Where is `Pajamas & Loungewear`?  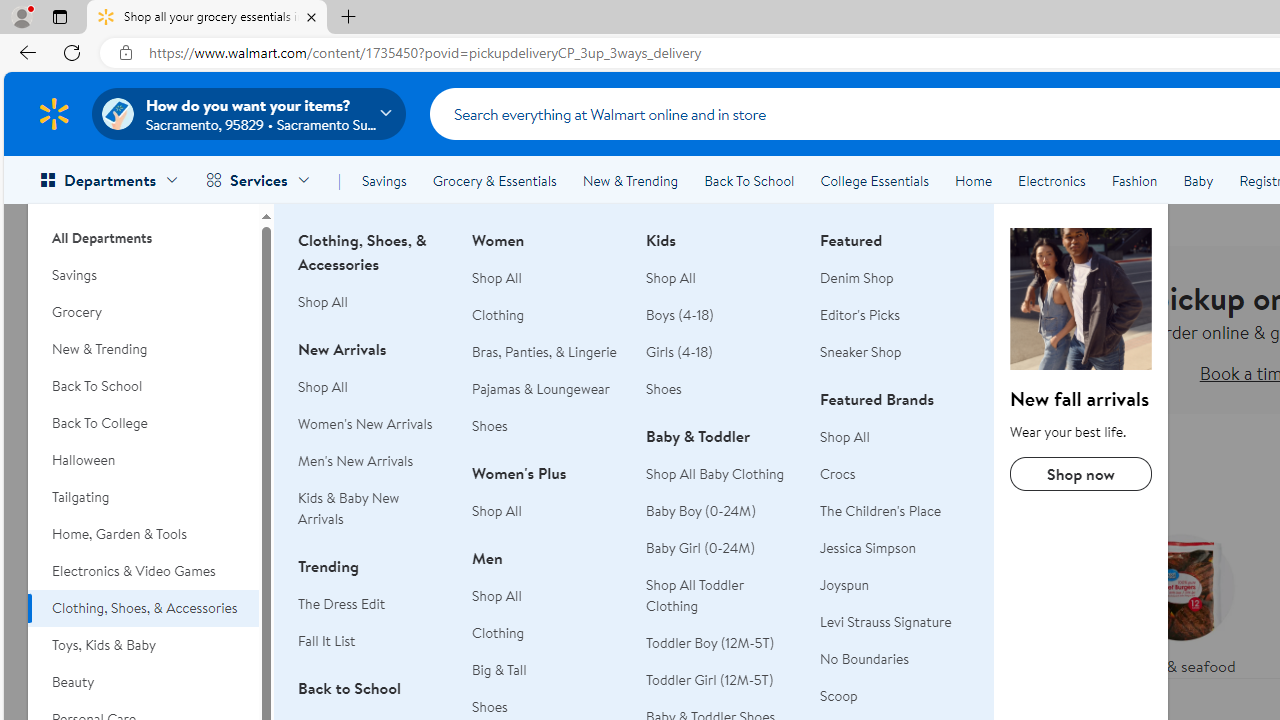
Pajamas & Loungewear is located at coordinates (547, 389).